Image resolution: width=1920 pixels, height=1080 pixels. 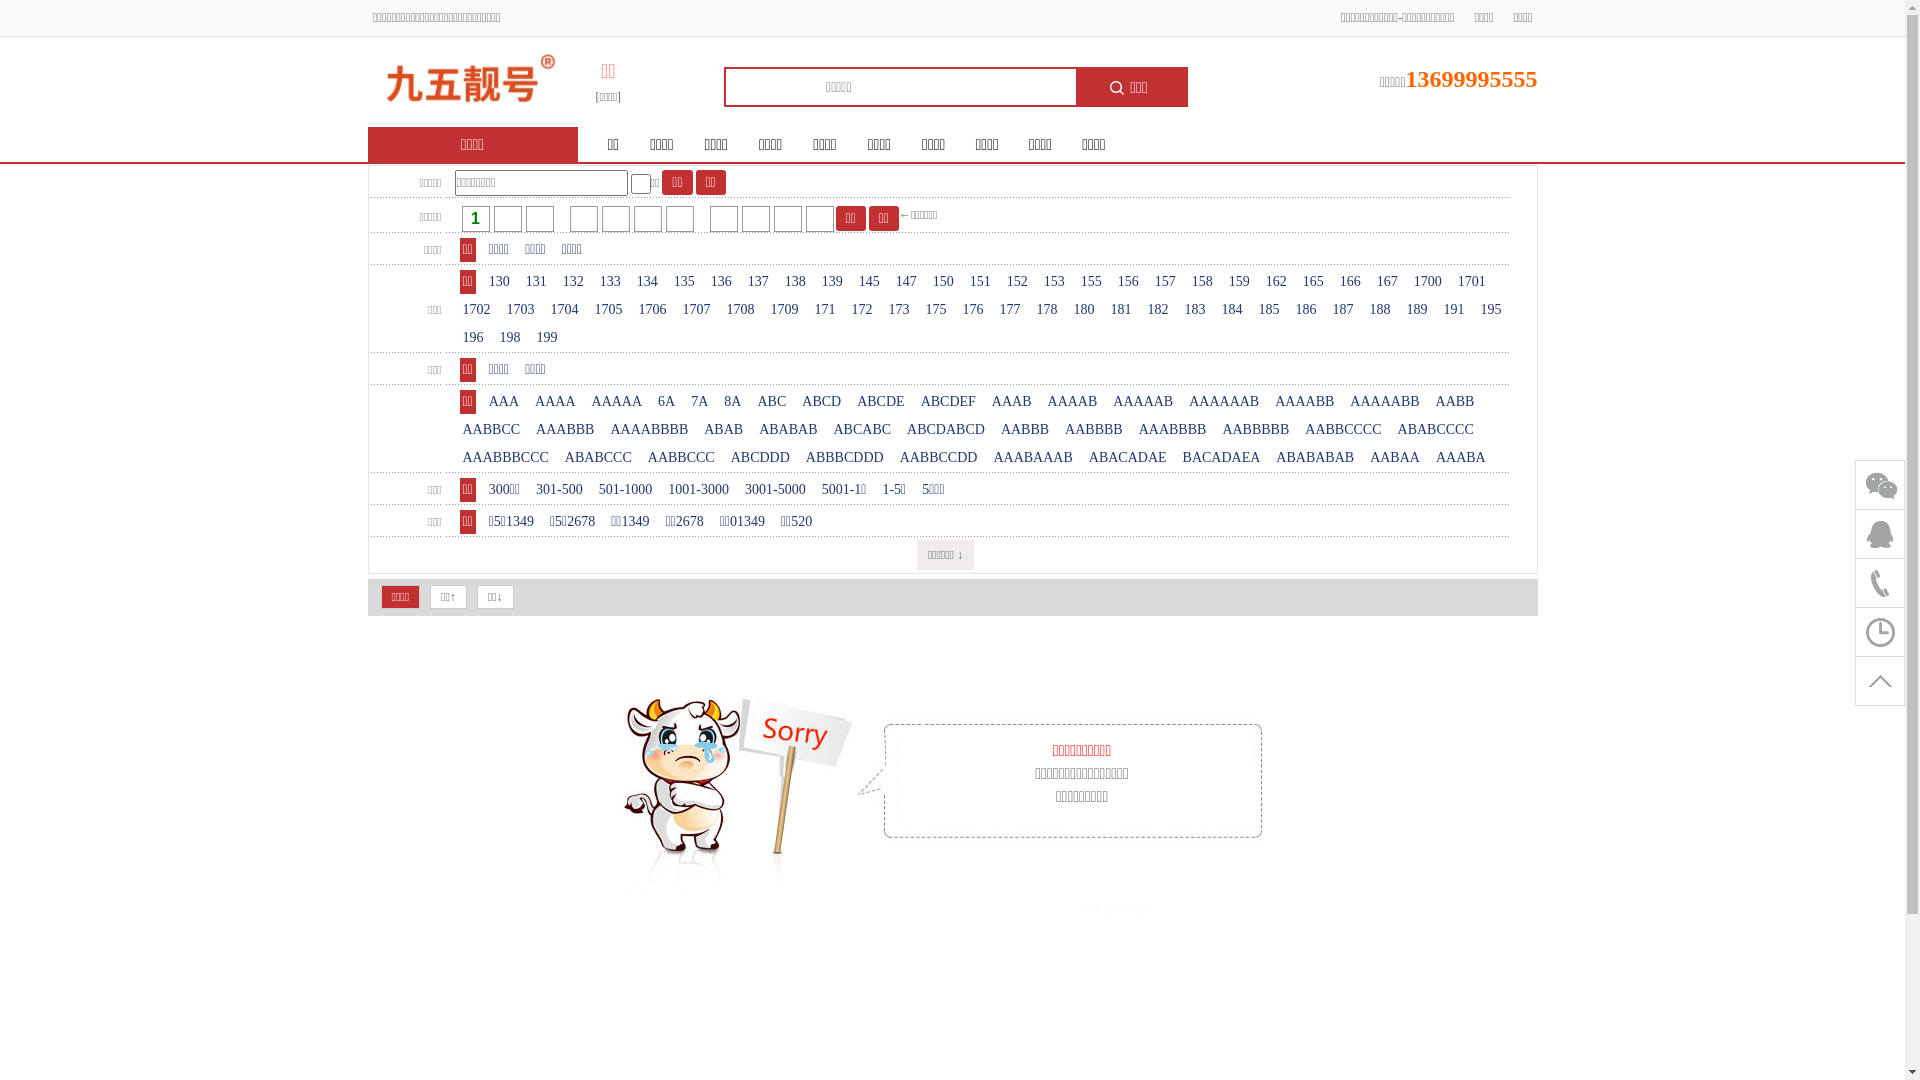 I want to click on 158, so click(x=1202, y=282).